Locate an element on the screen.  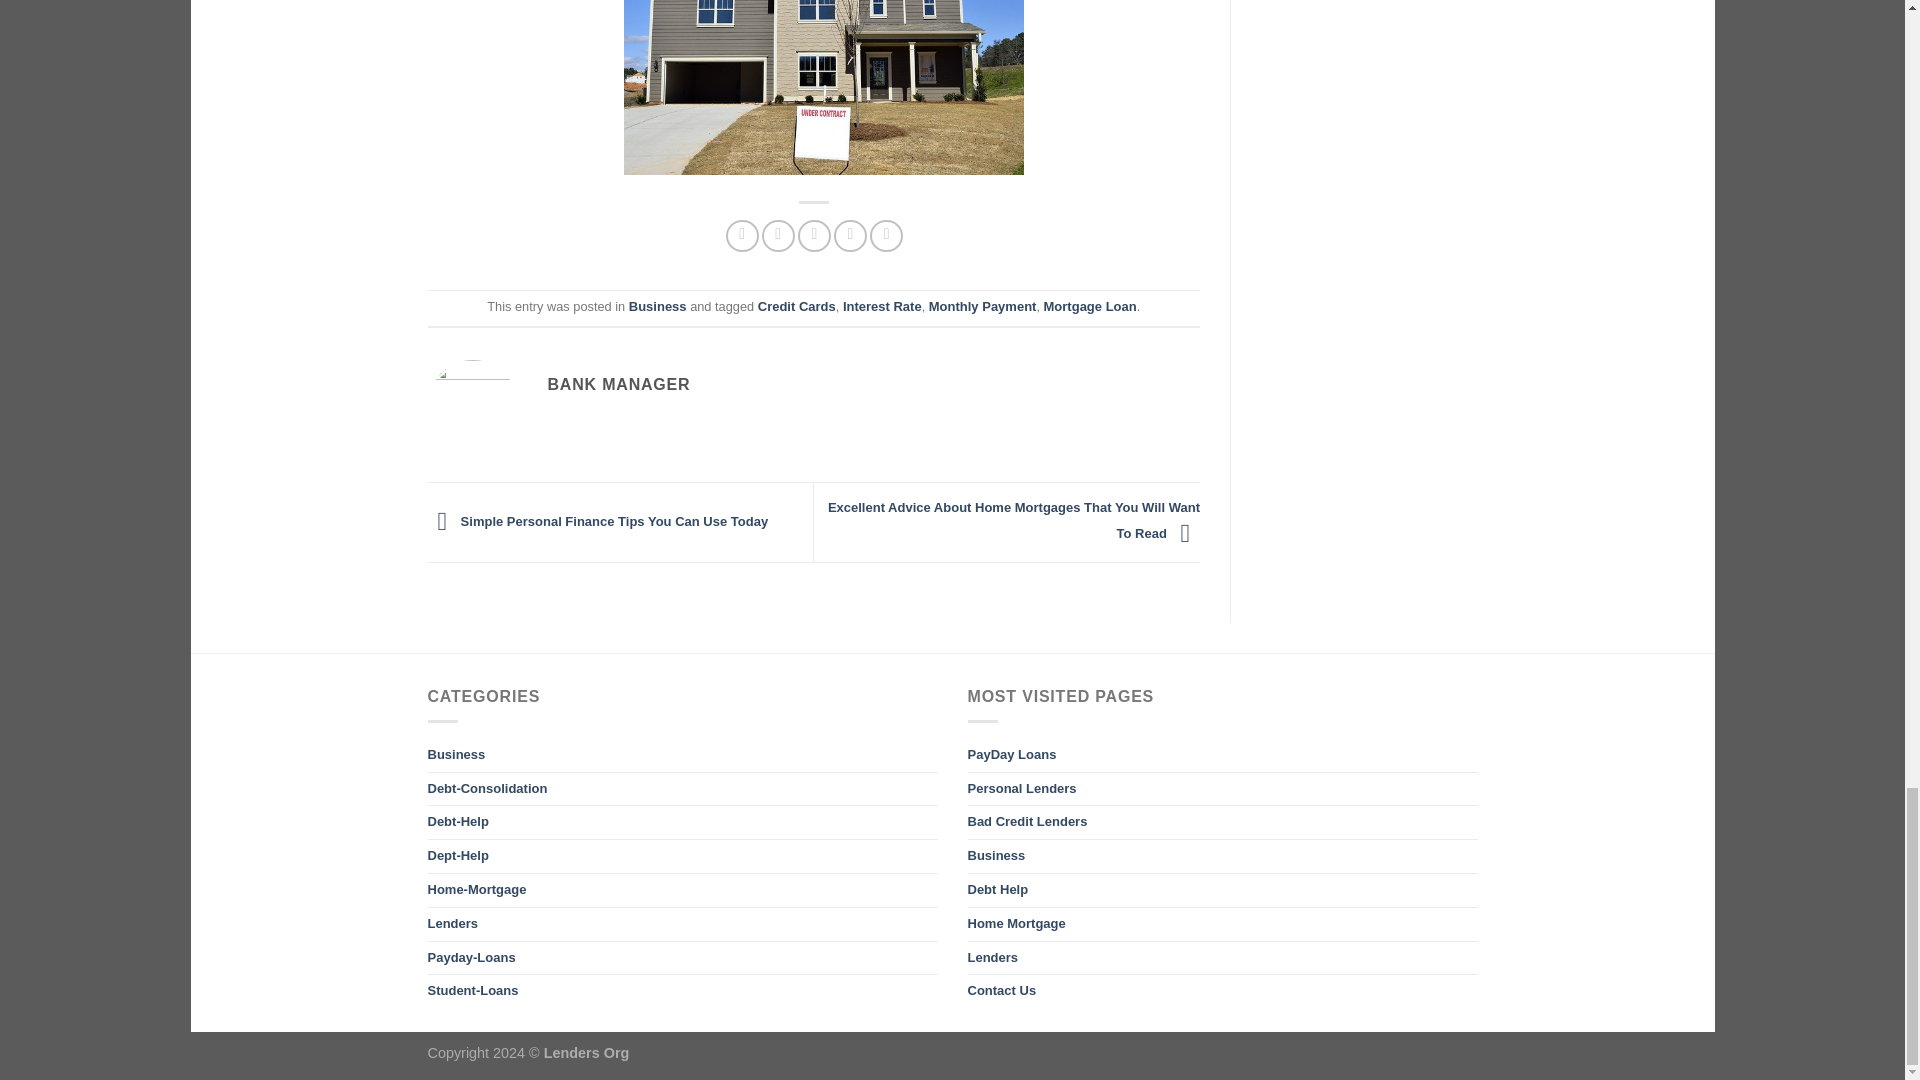
Monthly Payment is located at coordinates (982, 306).